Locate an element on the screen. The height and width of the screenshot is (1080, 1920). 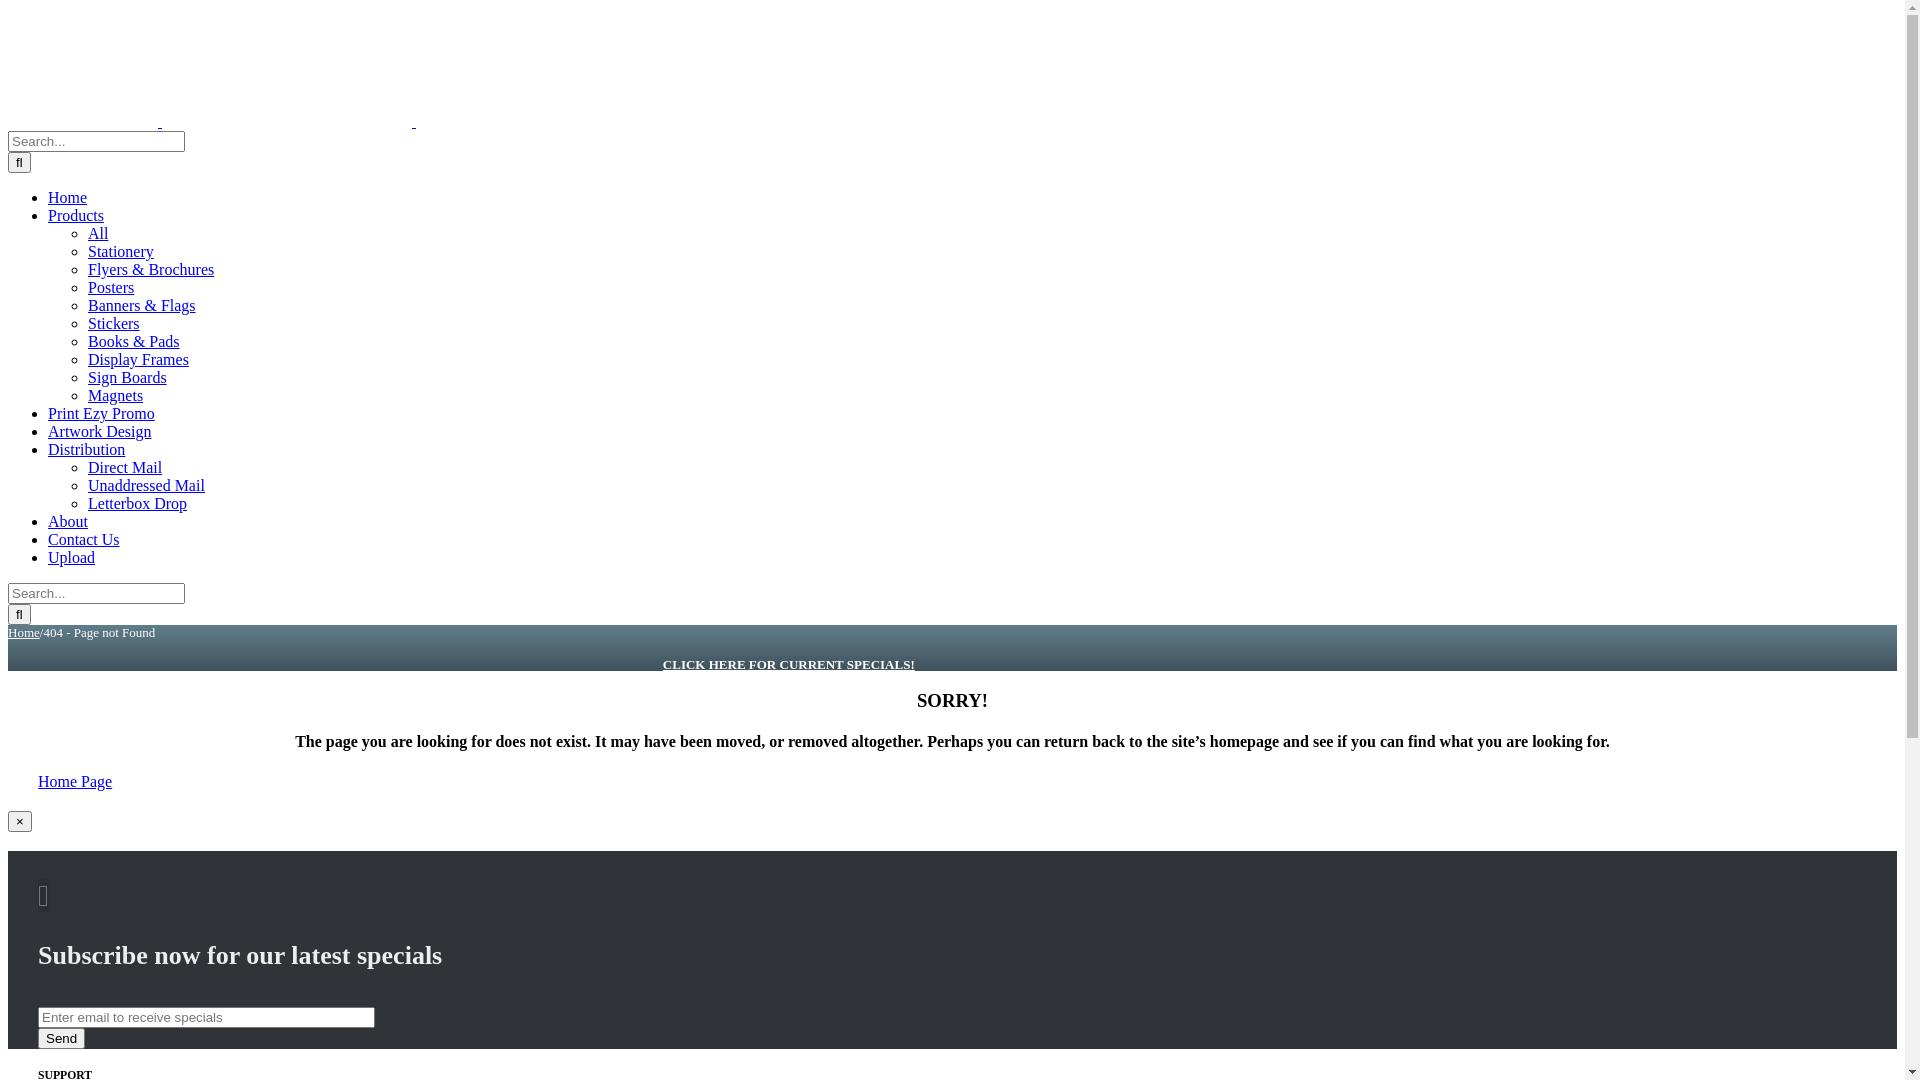
Posters is located at coordinates (111, 288).